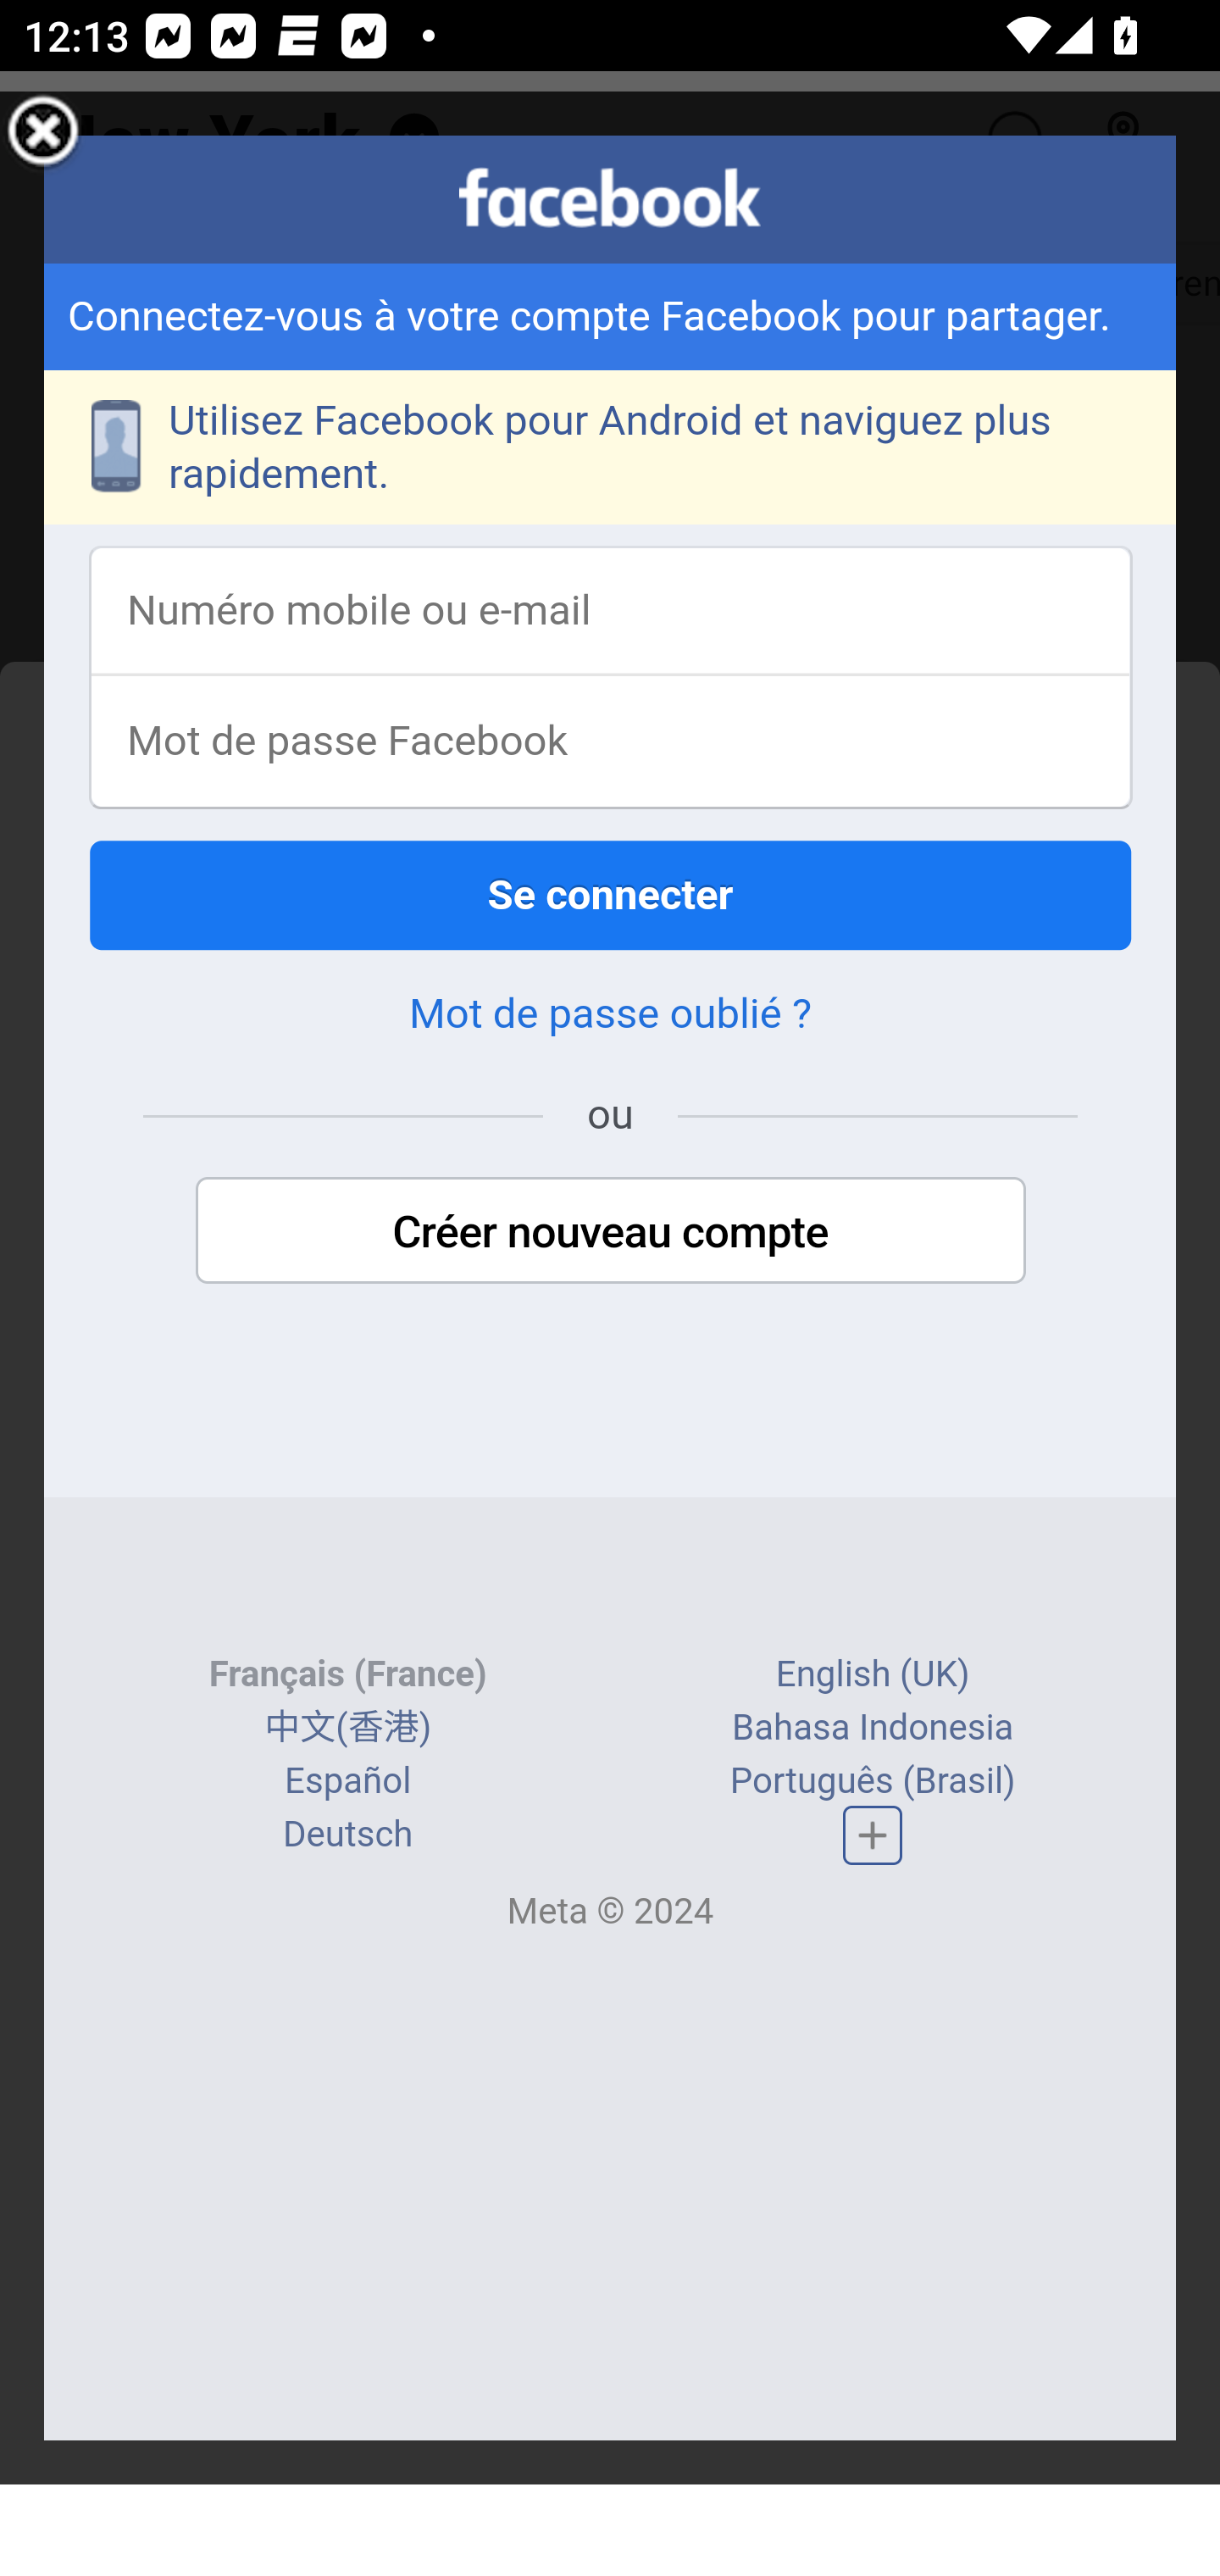 Image resolution: width=1220 pixels, height=2576 pixels. Describe the element at coordinates (610, 1016) in the screenshot. I see `Mot de passe oublié ?` at that location.